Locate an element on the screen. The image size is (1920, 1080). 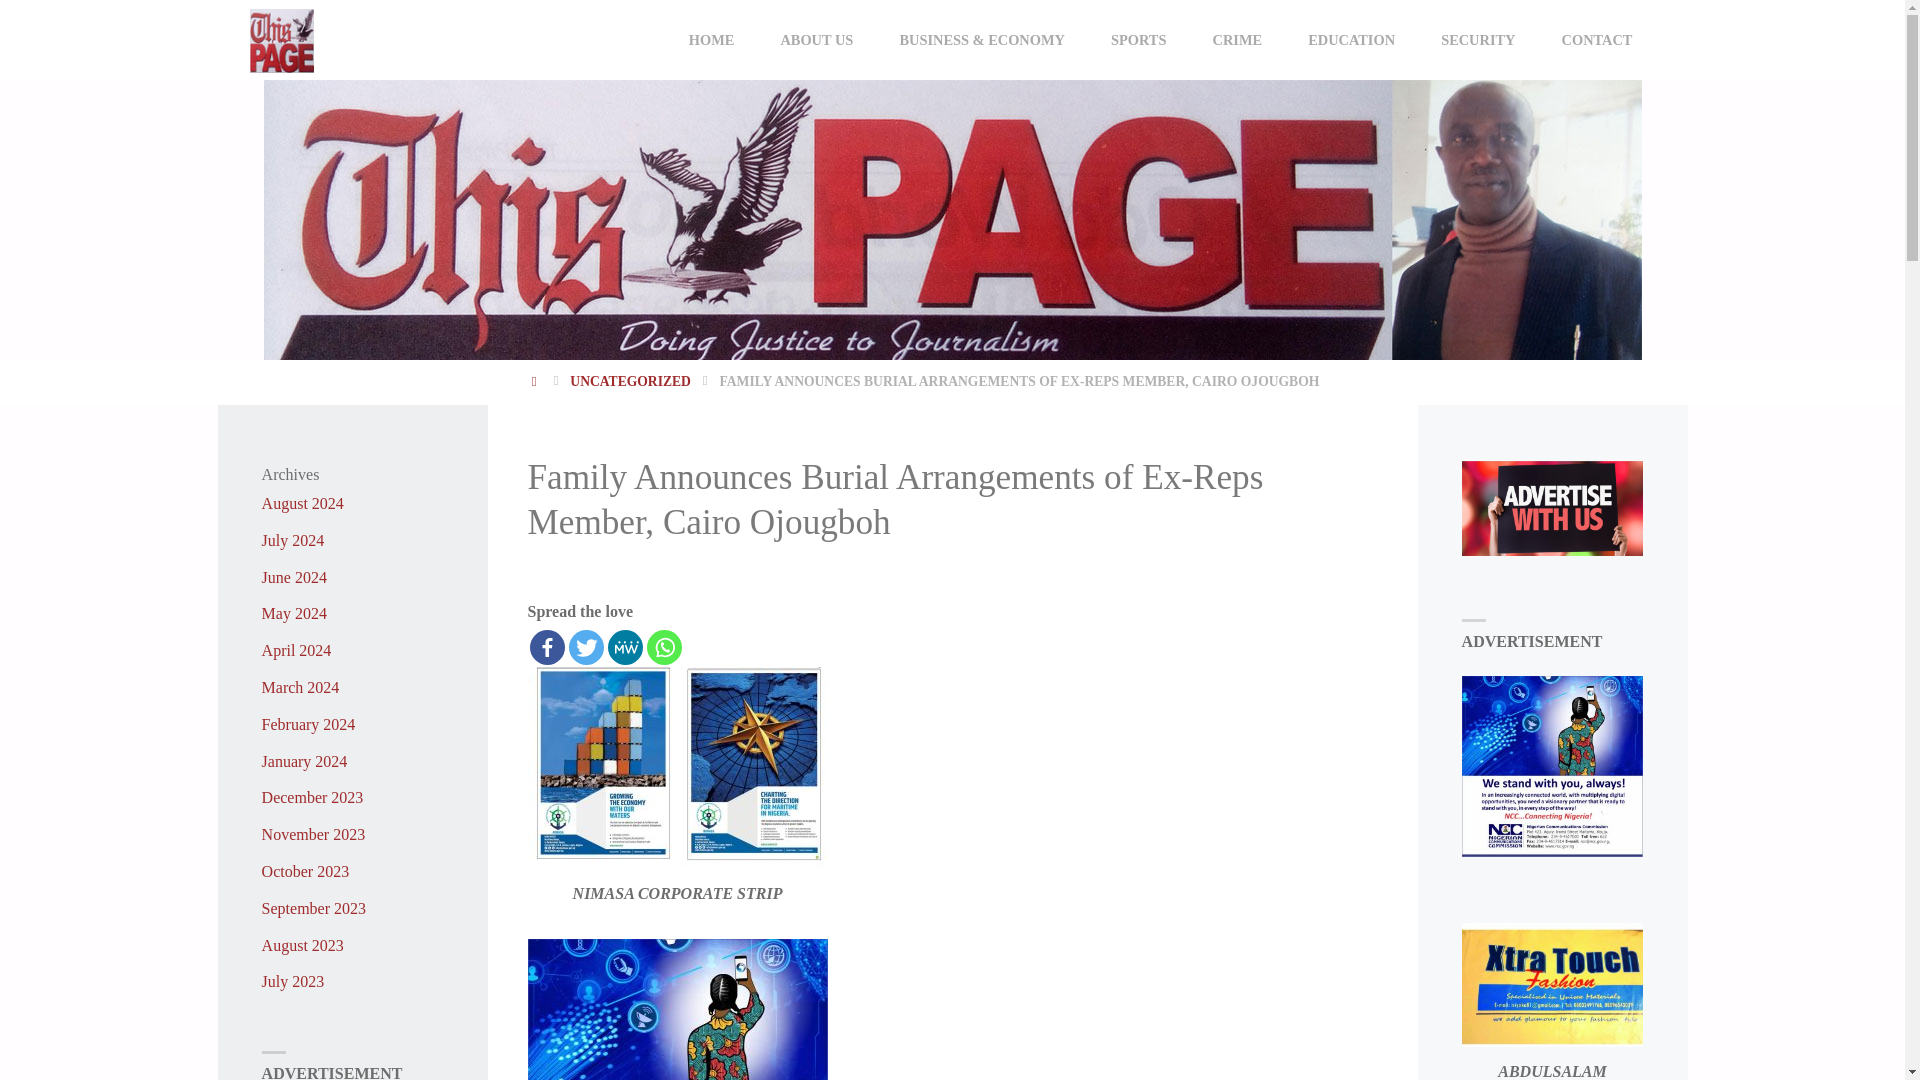
January 2024 is located at coordinates (304, 761).